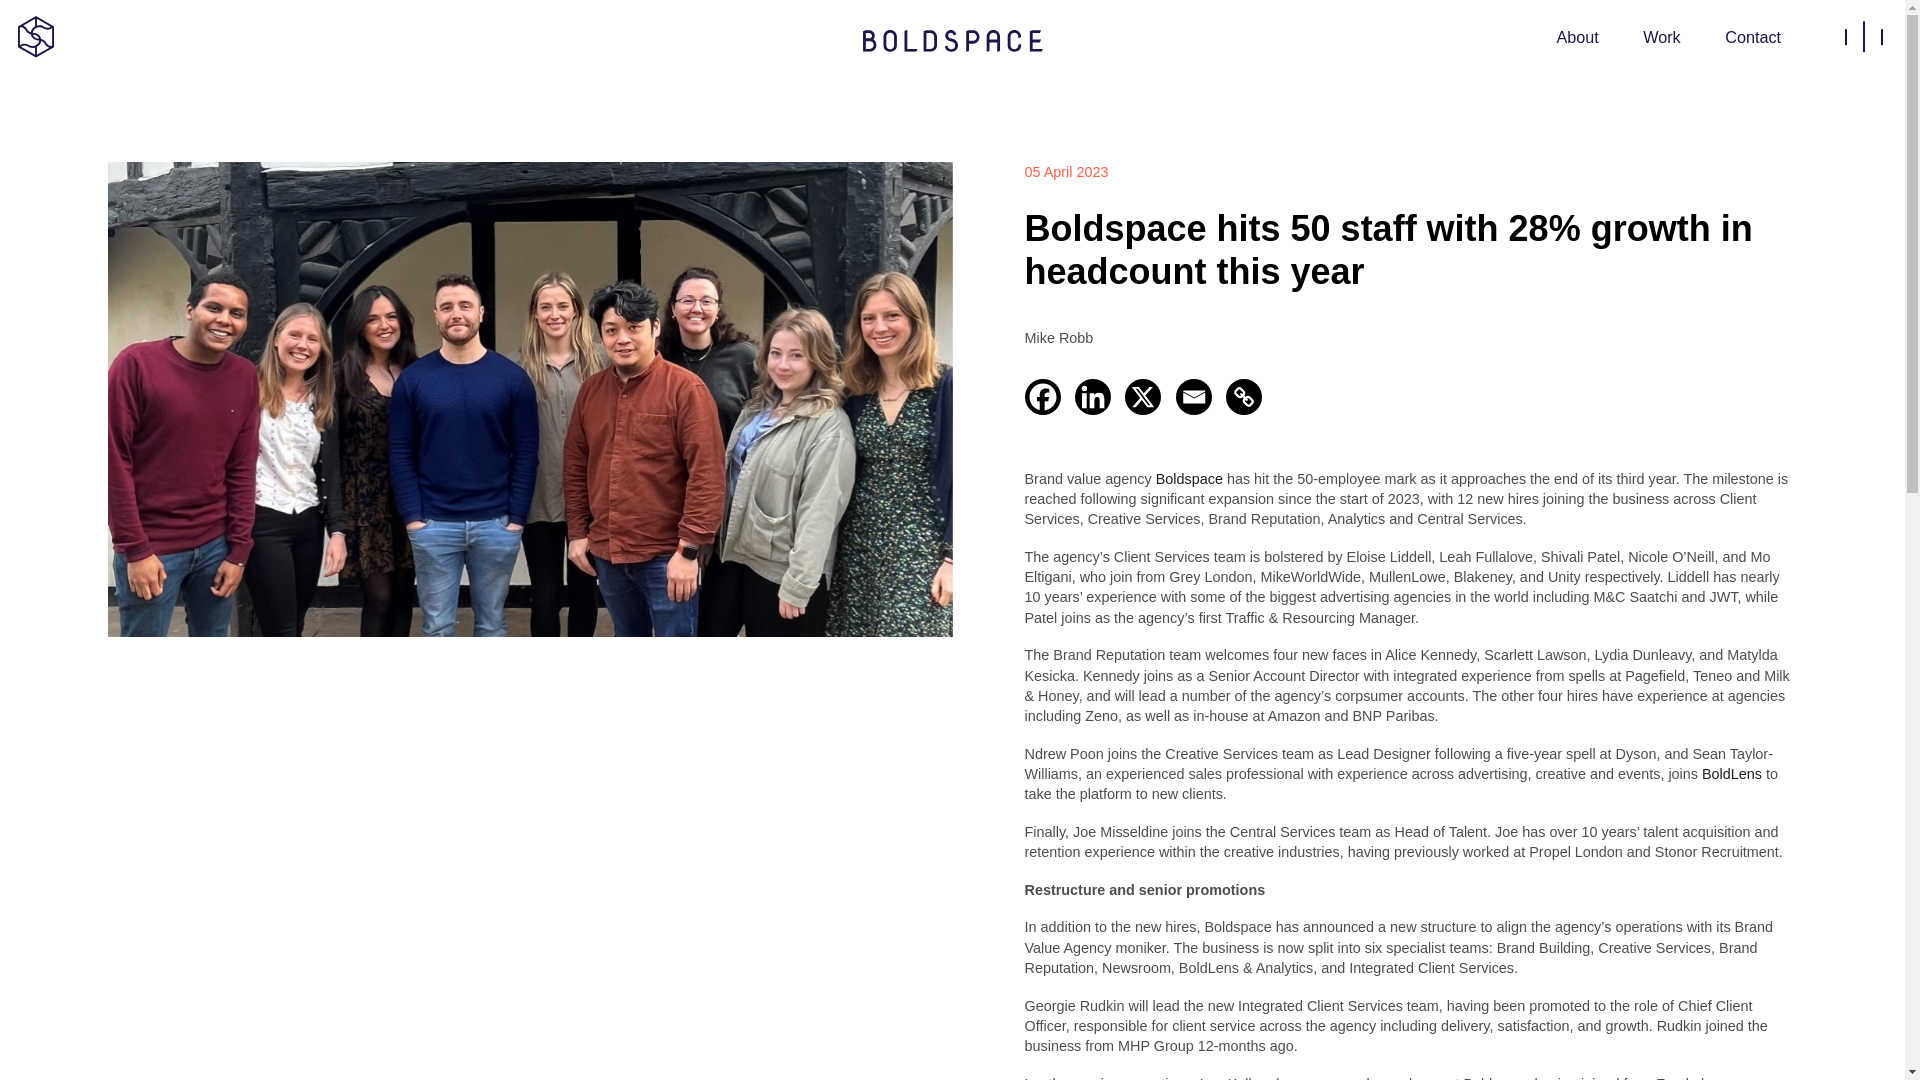  I want to click on Boldspace, so click(1189, 478).